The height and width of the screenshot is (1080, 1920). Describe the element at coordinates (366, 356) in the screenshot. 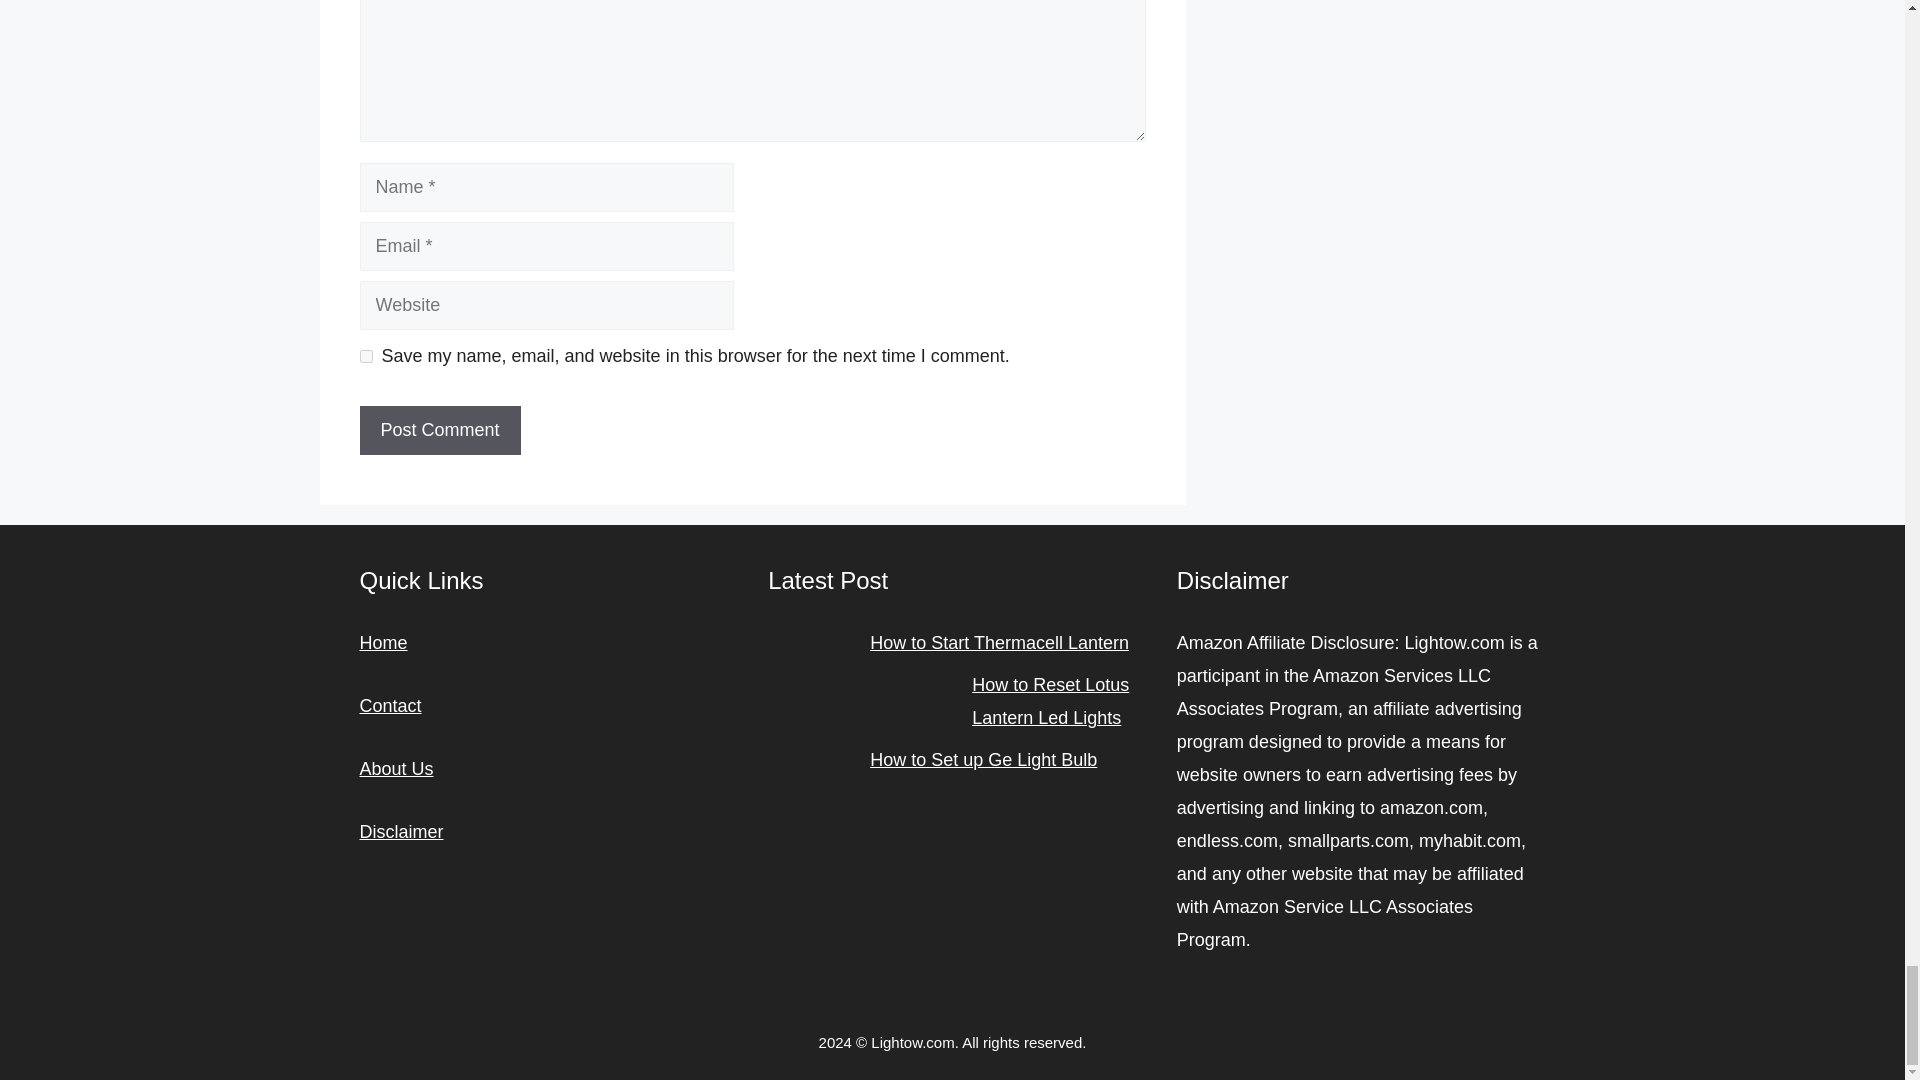

I see `yes` at that location.